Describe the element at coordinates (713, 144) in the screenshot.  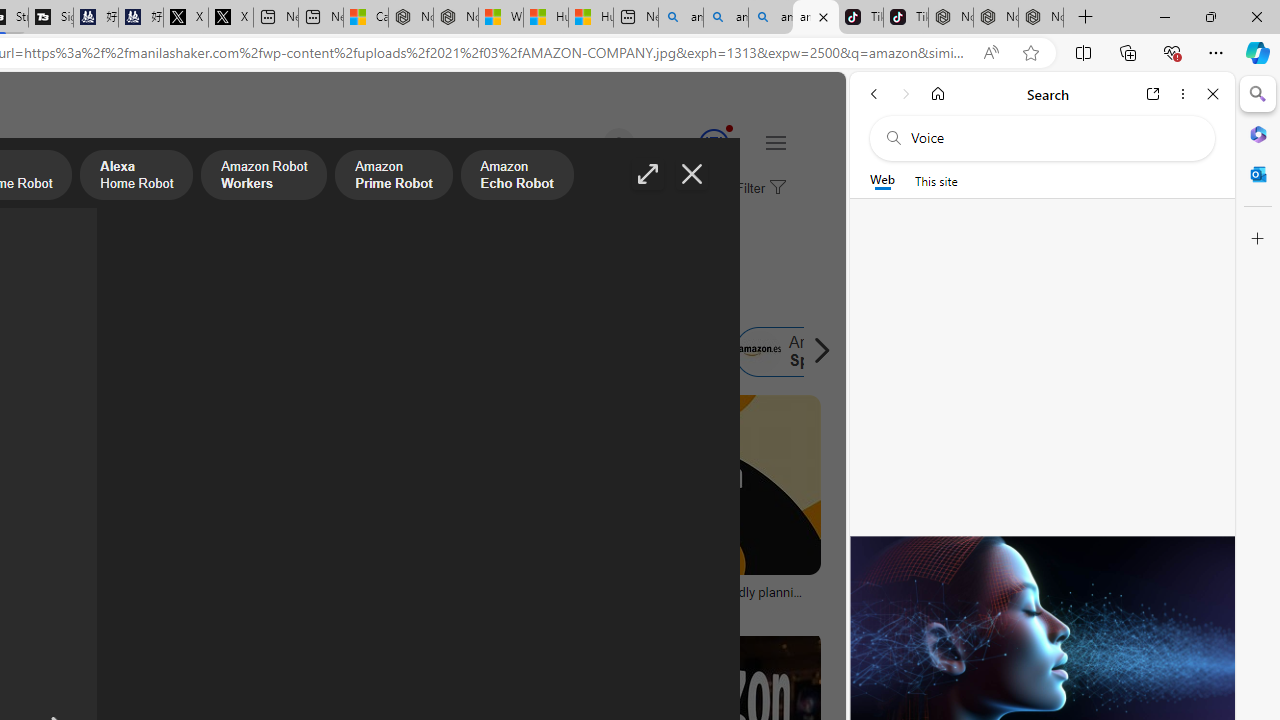
I see `Class: medal-circled` at that location.